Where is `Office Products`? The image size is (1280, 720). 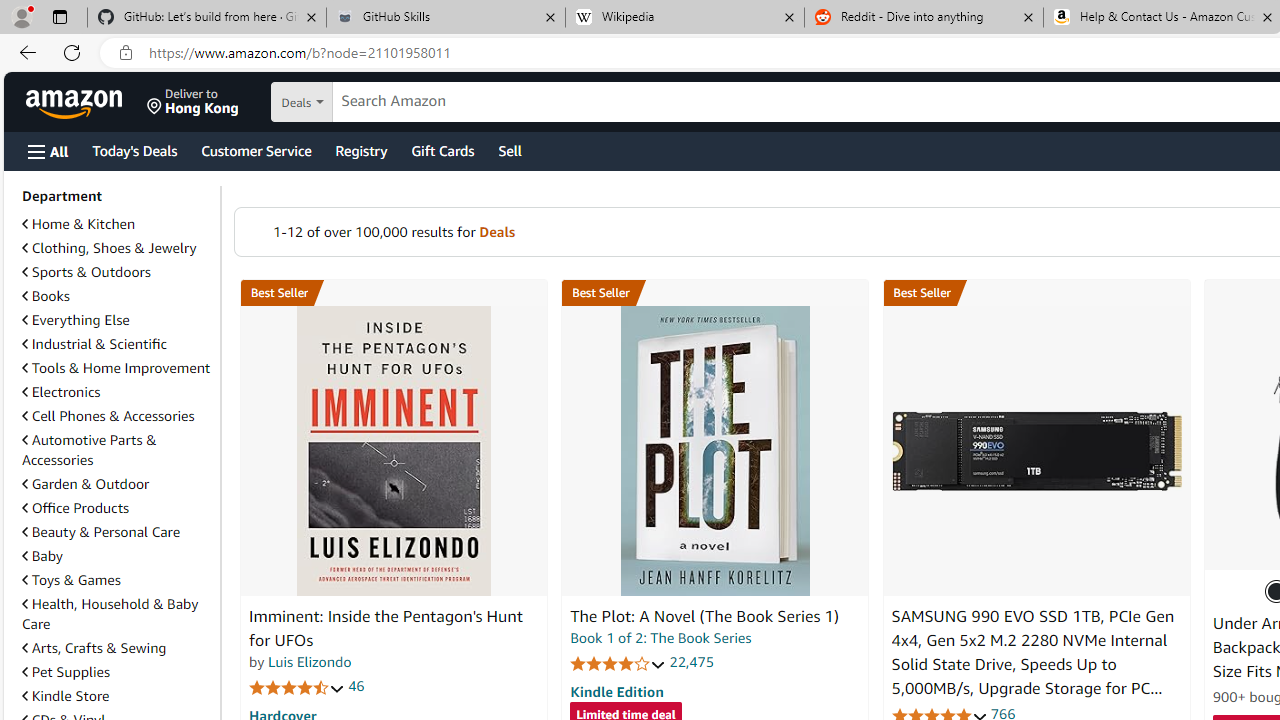 Office Products is located at coordinates (117, 508).